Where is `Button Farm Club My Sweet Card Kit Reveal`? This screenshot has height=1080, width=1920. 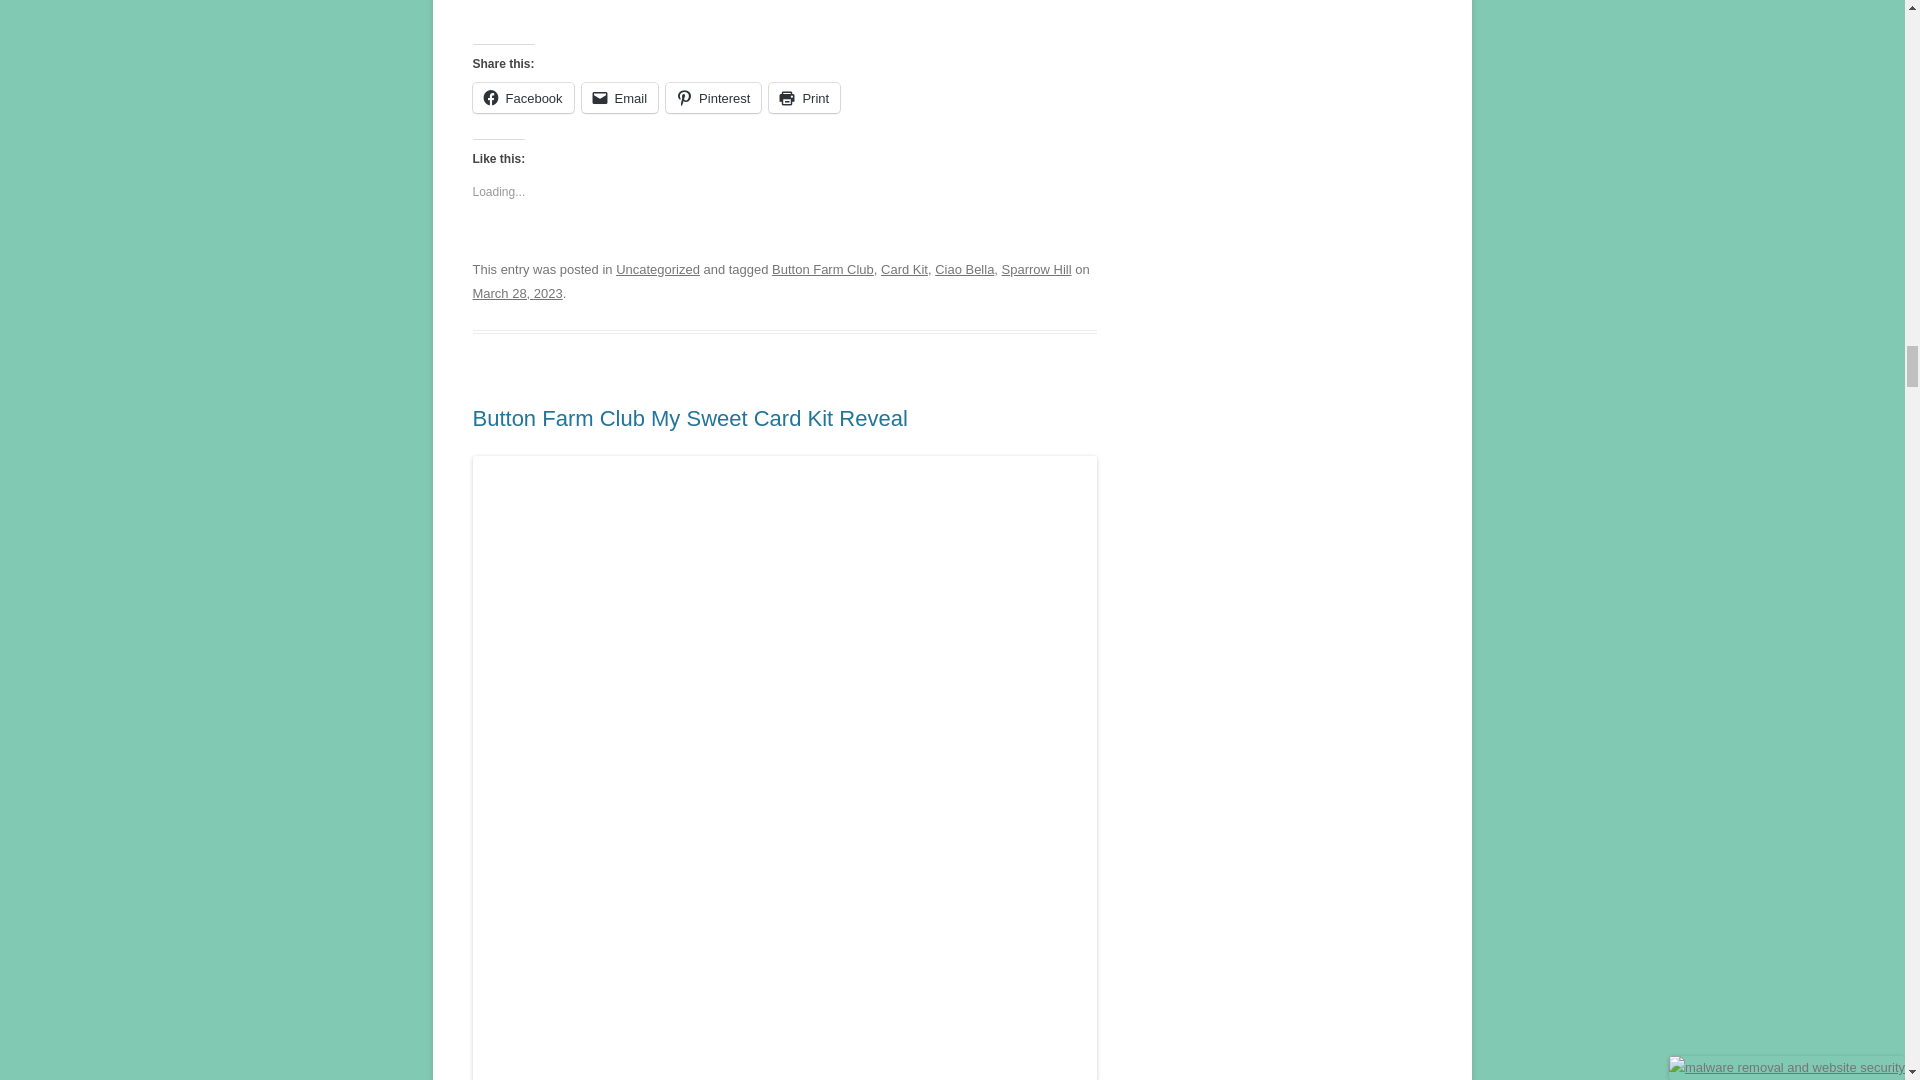
Button Farm Club My Sweet Card Kit Reveal is located at coordinates (689, 418).